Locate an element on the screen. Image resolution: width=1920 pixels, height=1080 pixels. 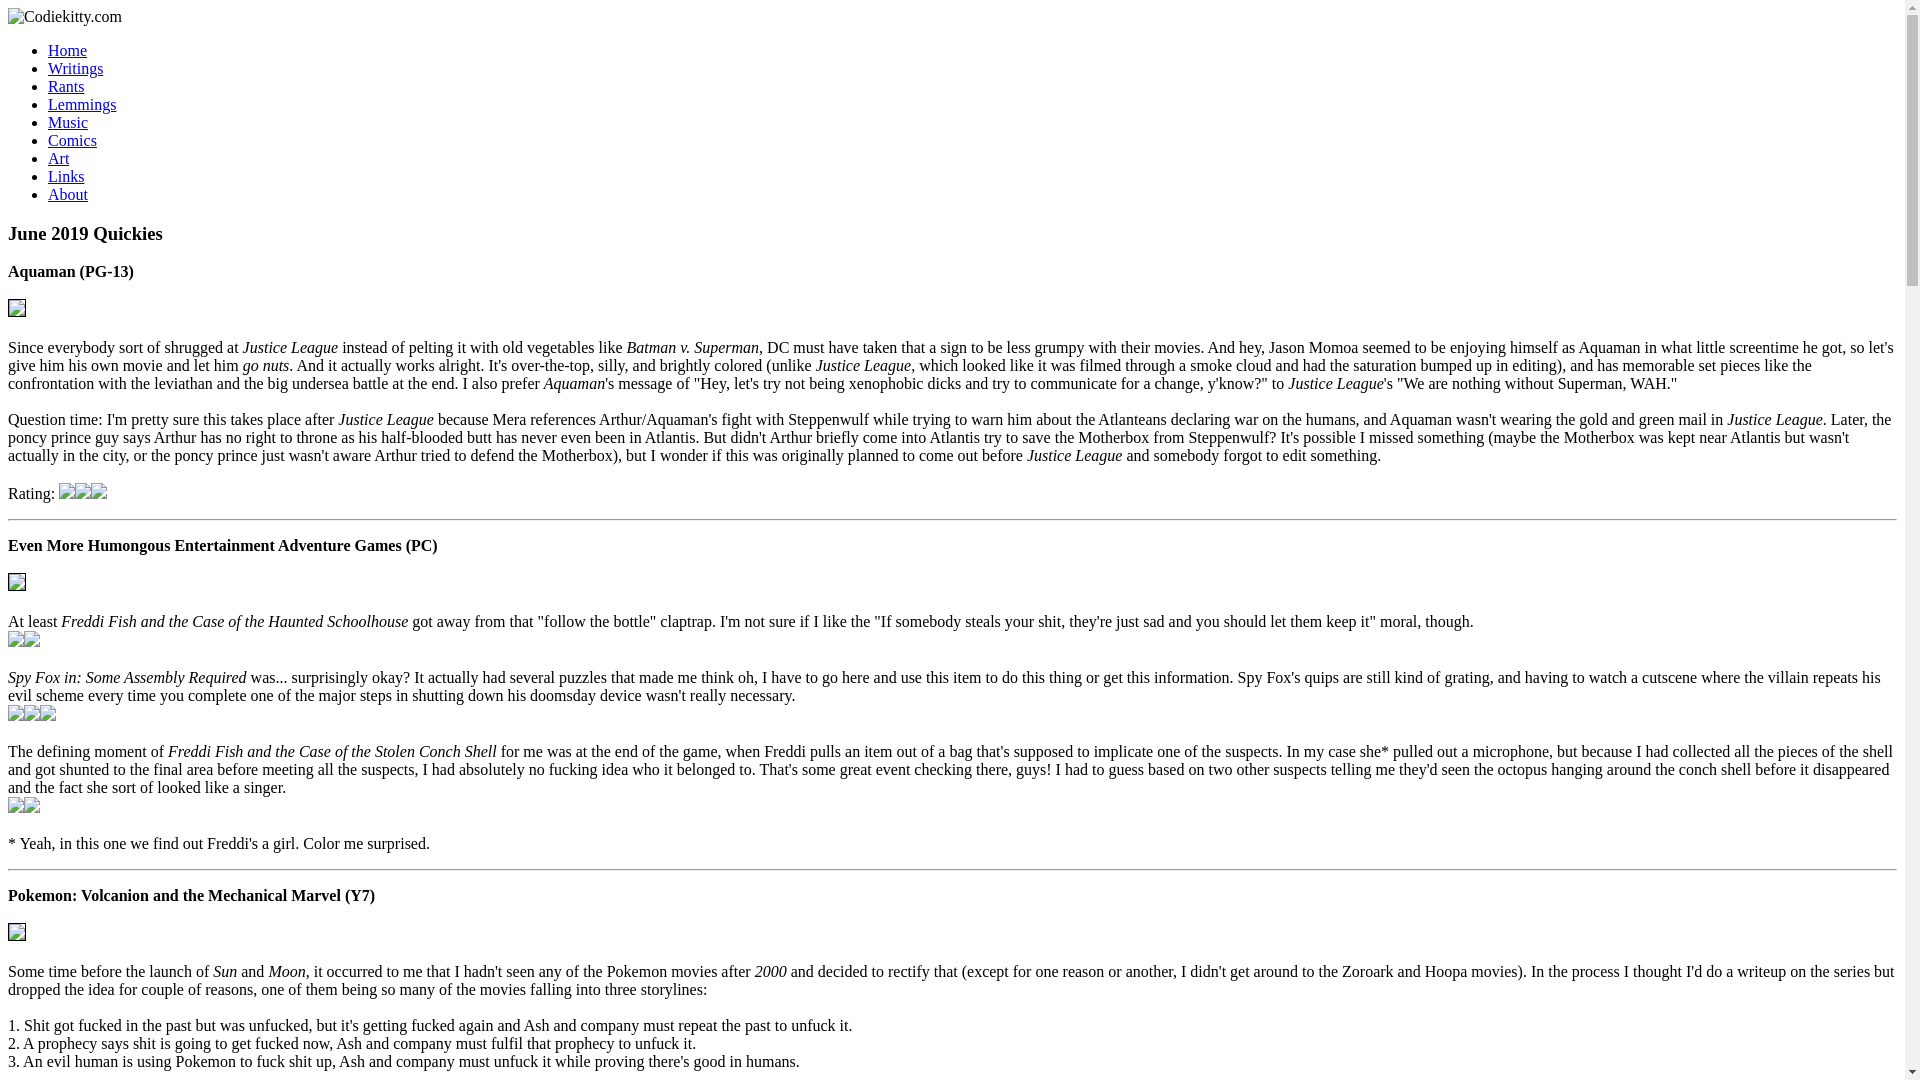
Music is located at coordinates (68, 122).